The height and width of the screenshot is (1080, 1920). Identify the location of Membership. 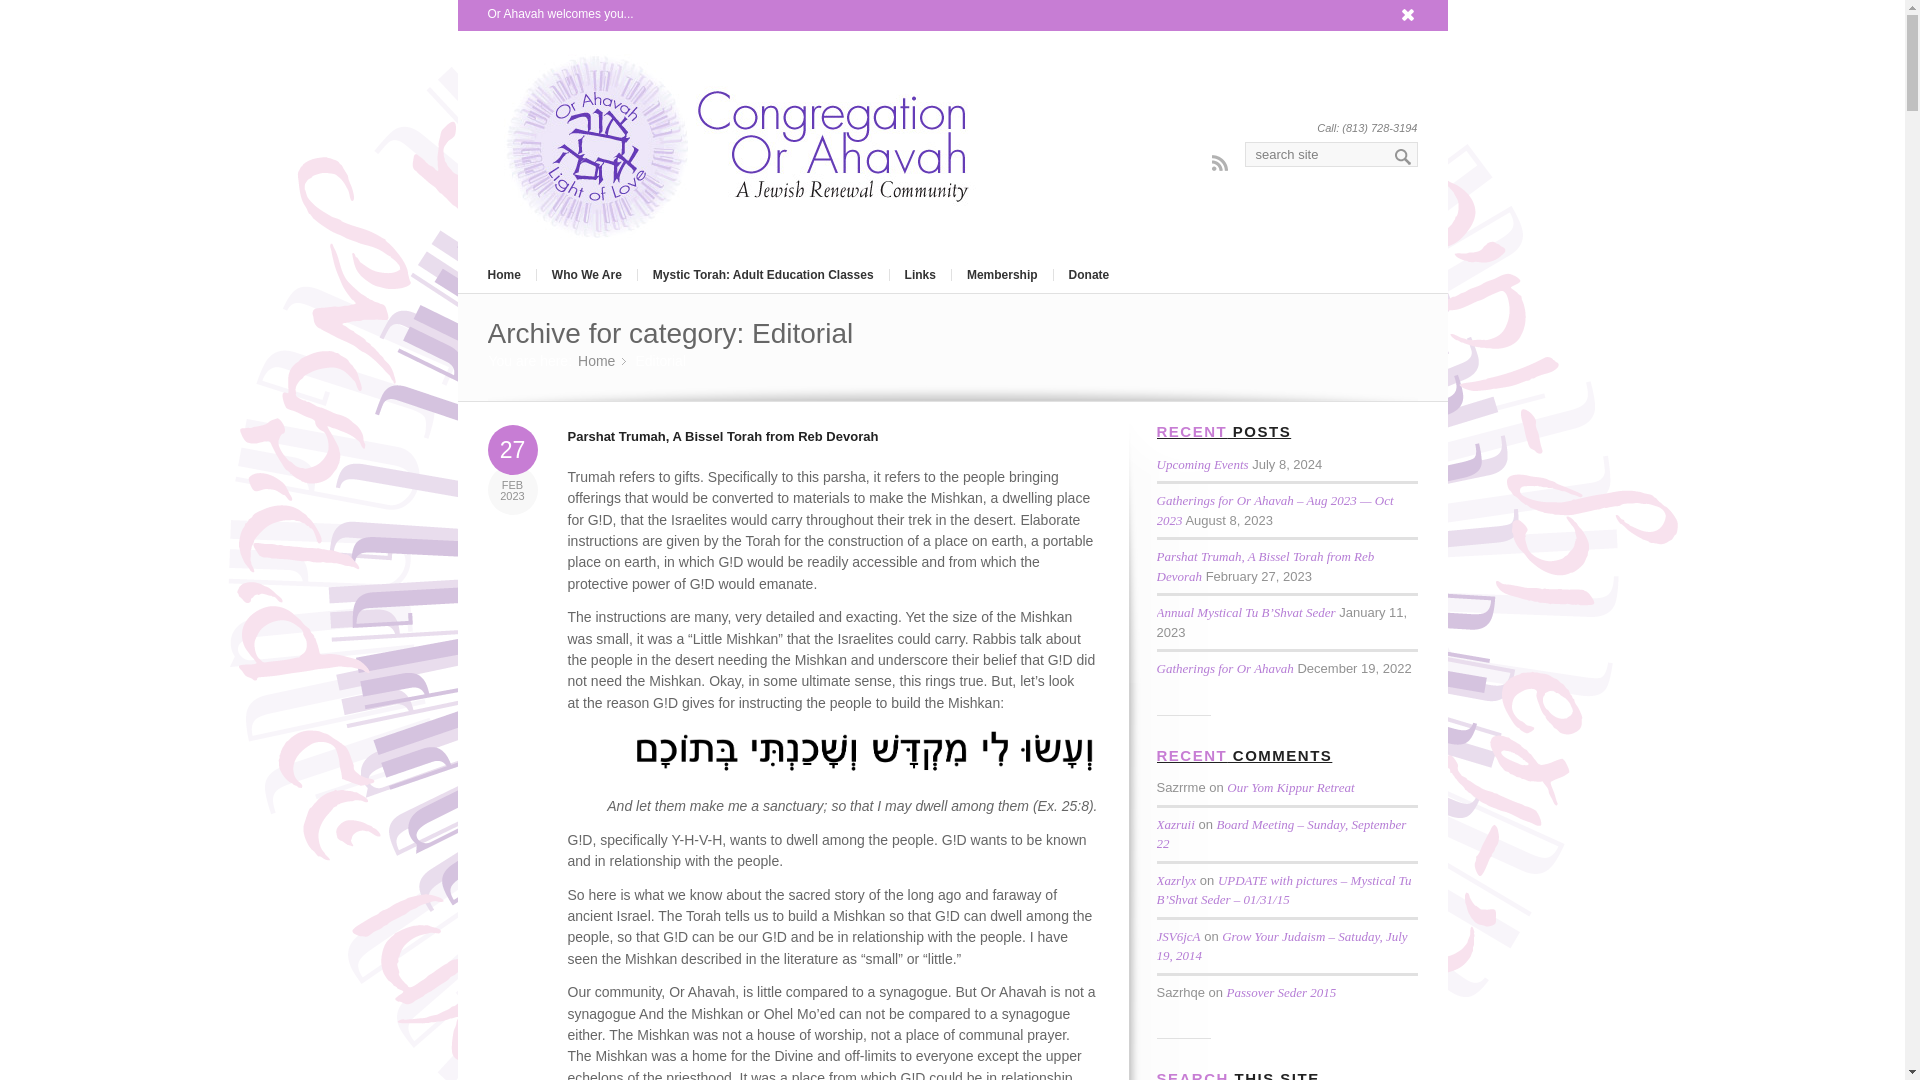
(1001, 274).